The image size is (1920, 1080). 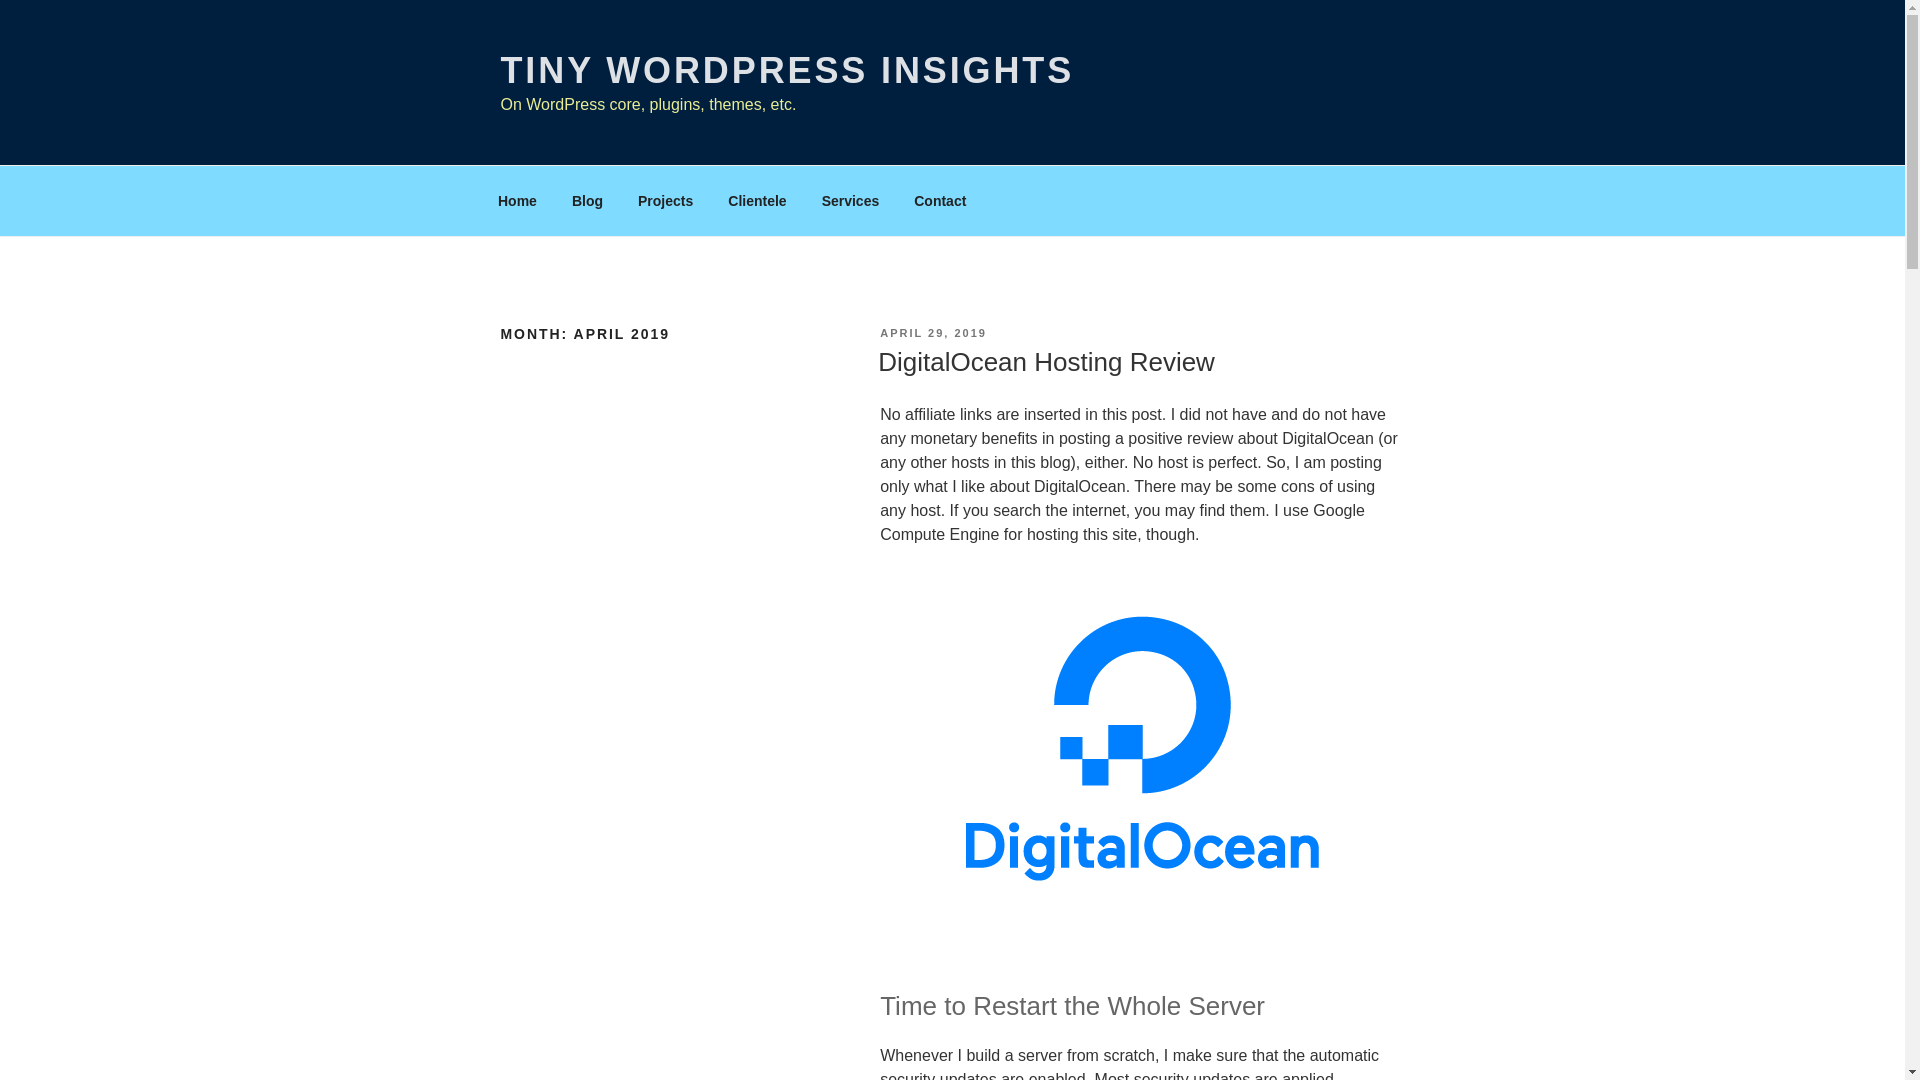 I want to click on TINY WORDPRESS INSIGHTS, so click(x=786, y=70).